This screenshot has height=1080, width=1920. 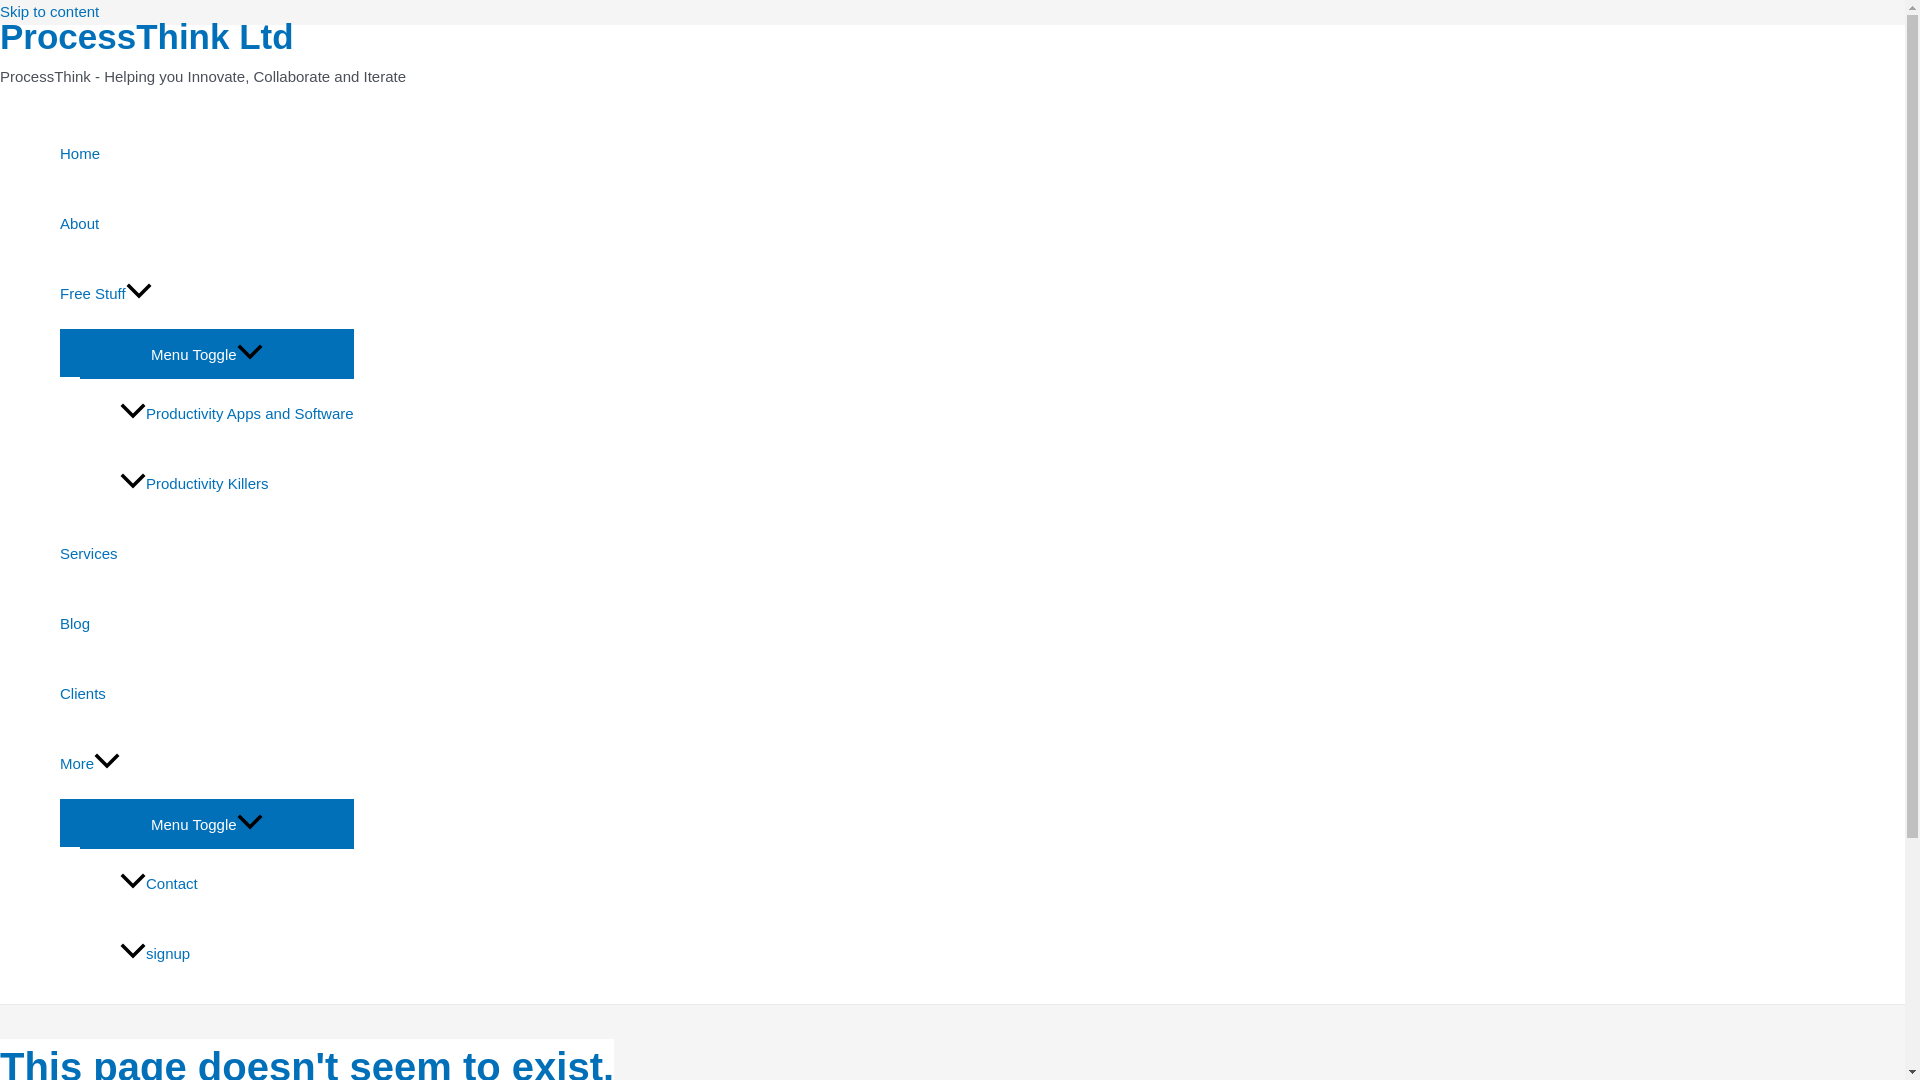 What do you see at coordinates (206, 294) in the screenshot?
I see `Free Stuff` at bounding box center [206, 294].